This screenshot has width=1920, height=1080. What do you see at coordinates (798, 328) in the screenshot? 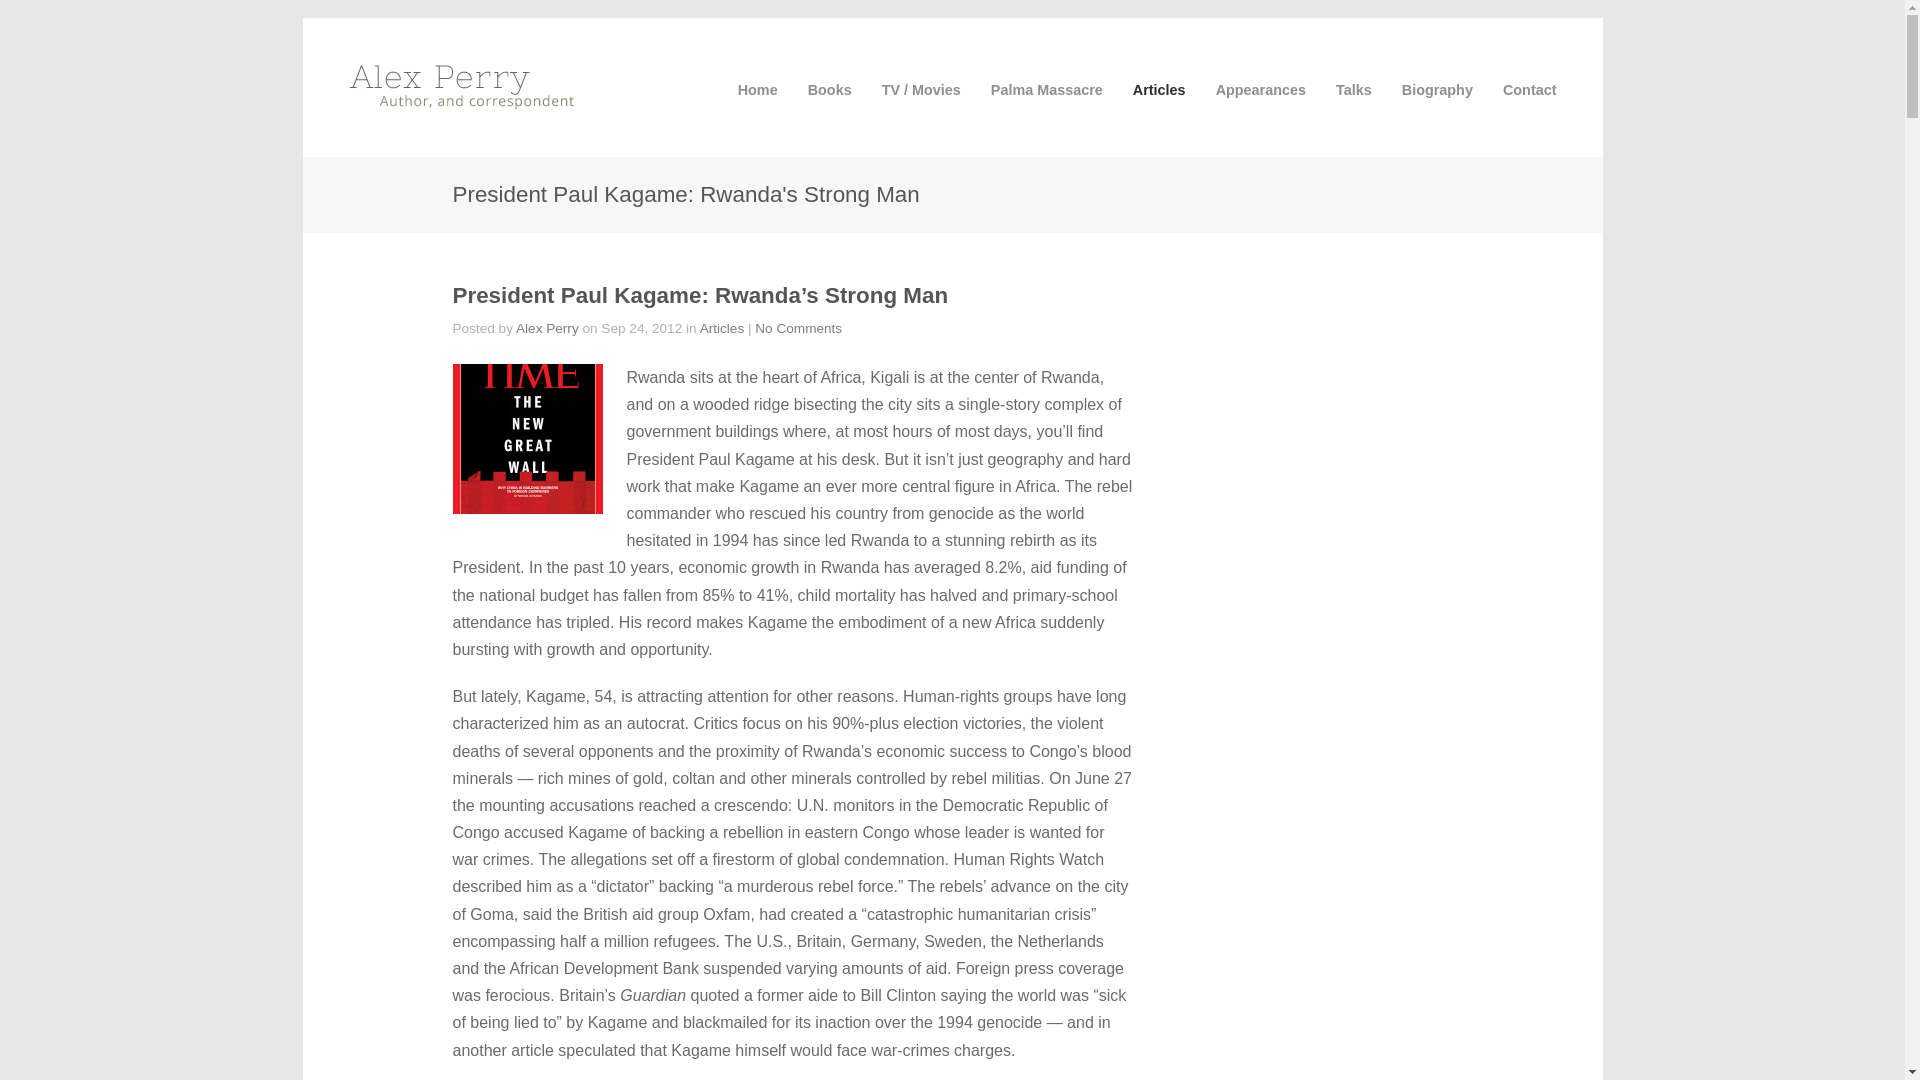
I see `No Comments` at bounding box center [798, 328].